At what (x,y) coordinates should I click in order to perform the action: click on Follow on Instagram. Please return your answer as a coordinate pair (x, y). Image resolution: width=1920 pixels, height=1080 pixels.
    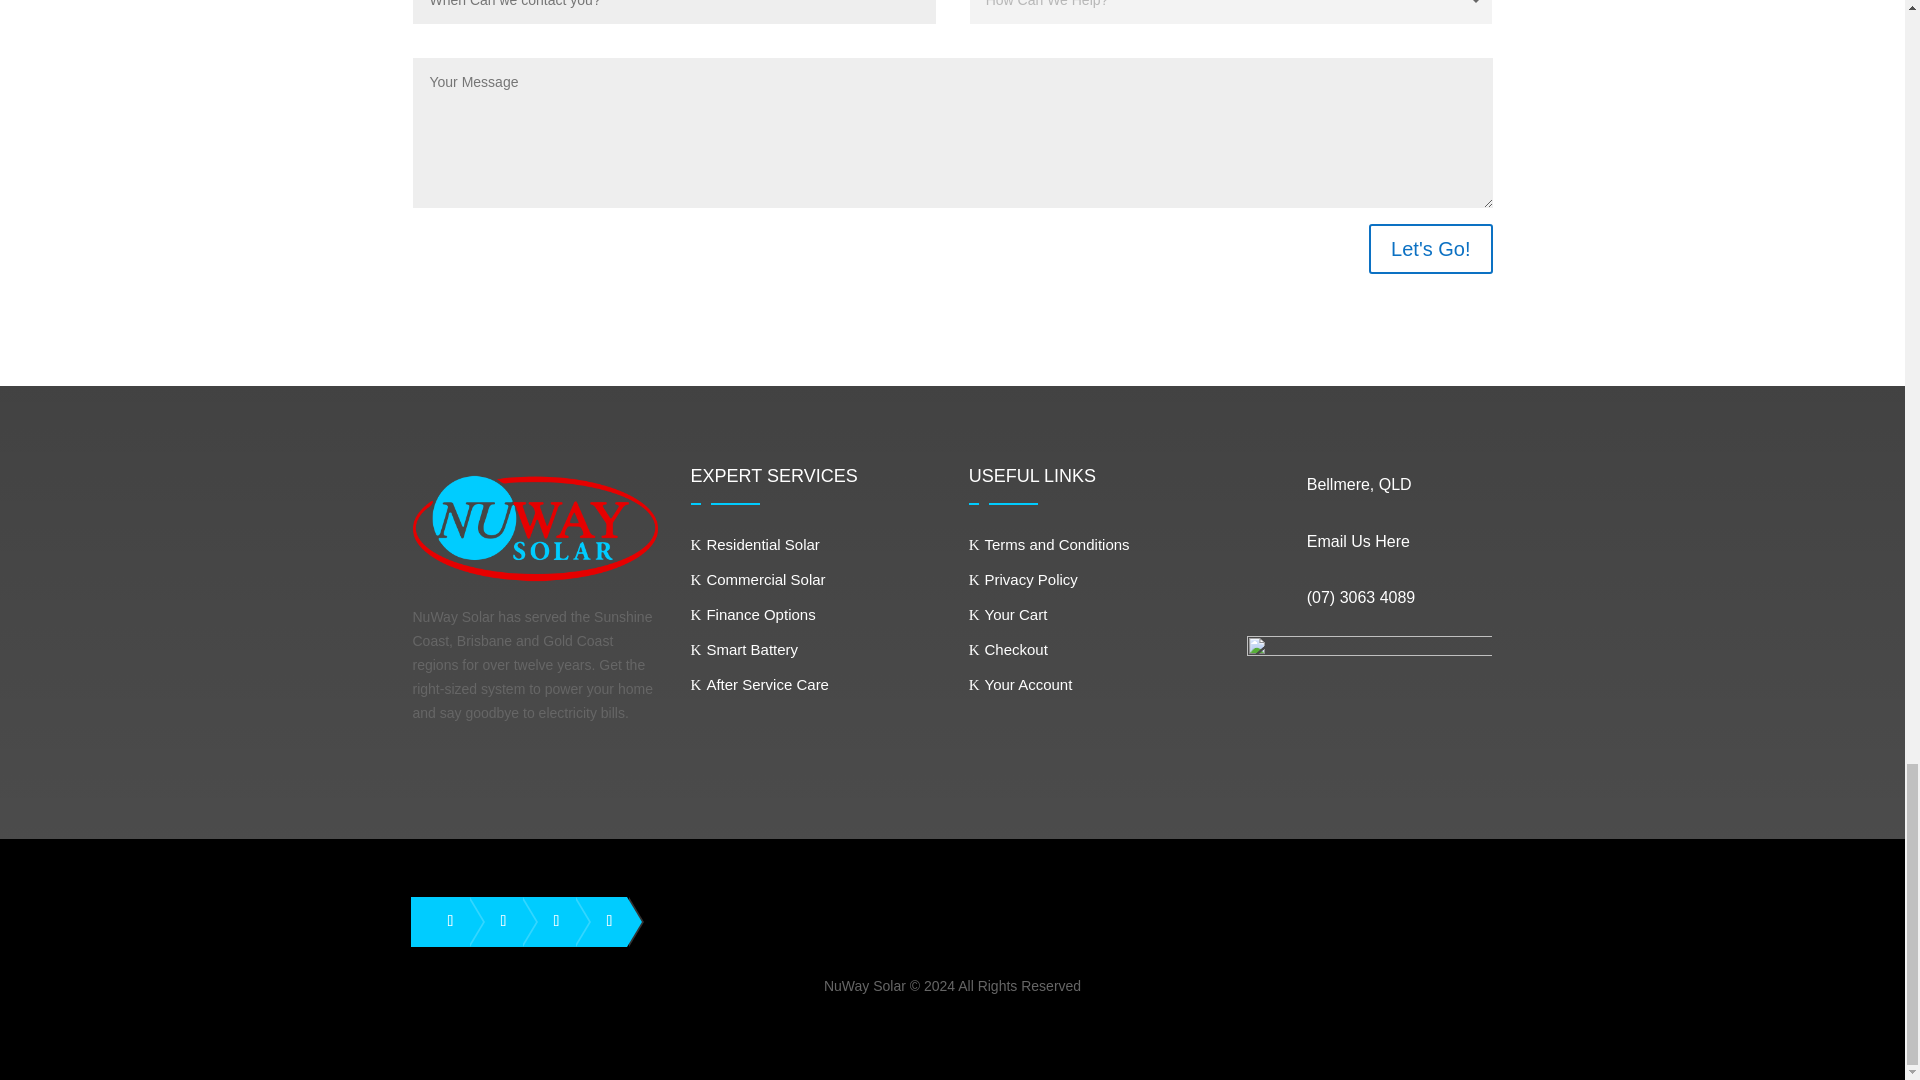
    Looking at the image, I should click on (548, 921).